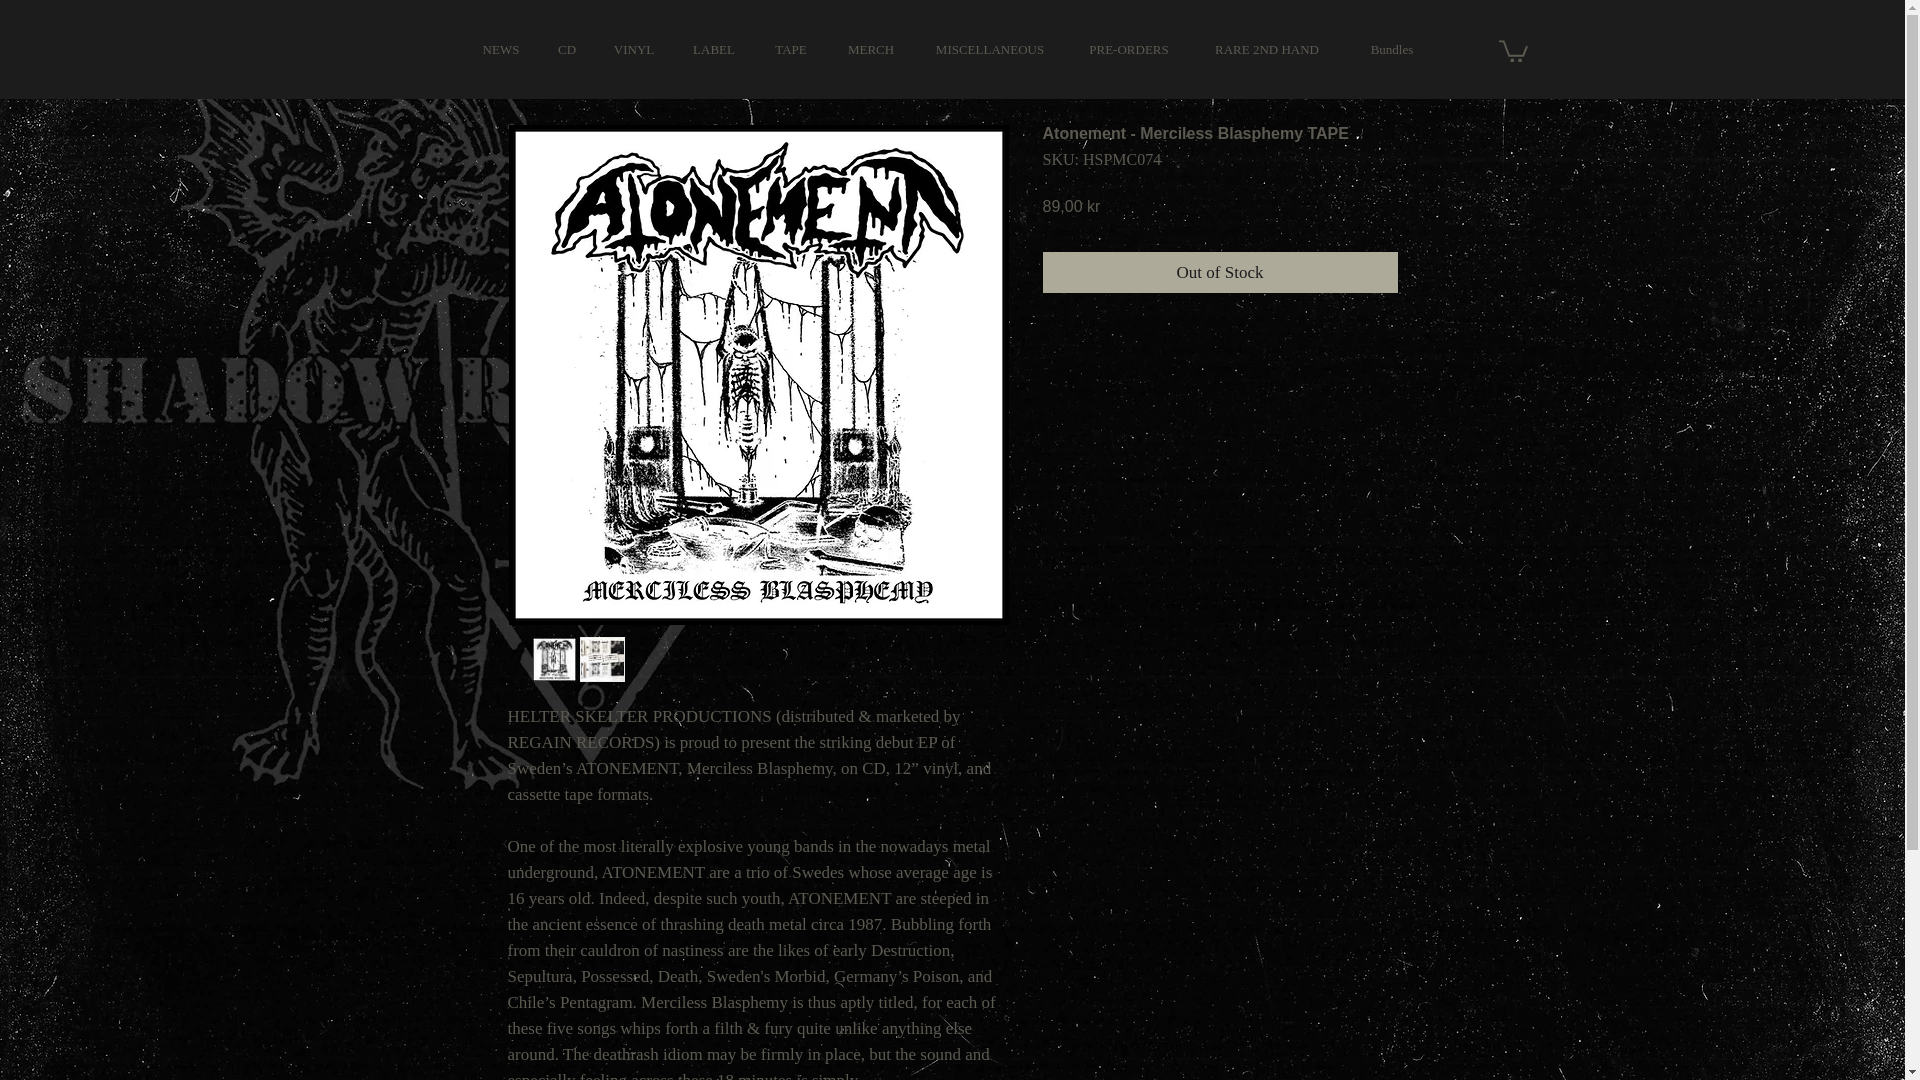 Image resolution: width=1920 pixels, height=1080 pixels. Describe the element at coordinates (1128, 50) in the screenshot. I see `PRE-ORDERS` at that location.